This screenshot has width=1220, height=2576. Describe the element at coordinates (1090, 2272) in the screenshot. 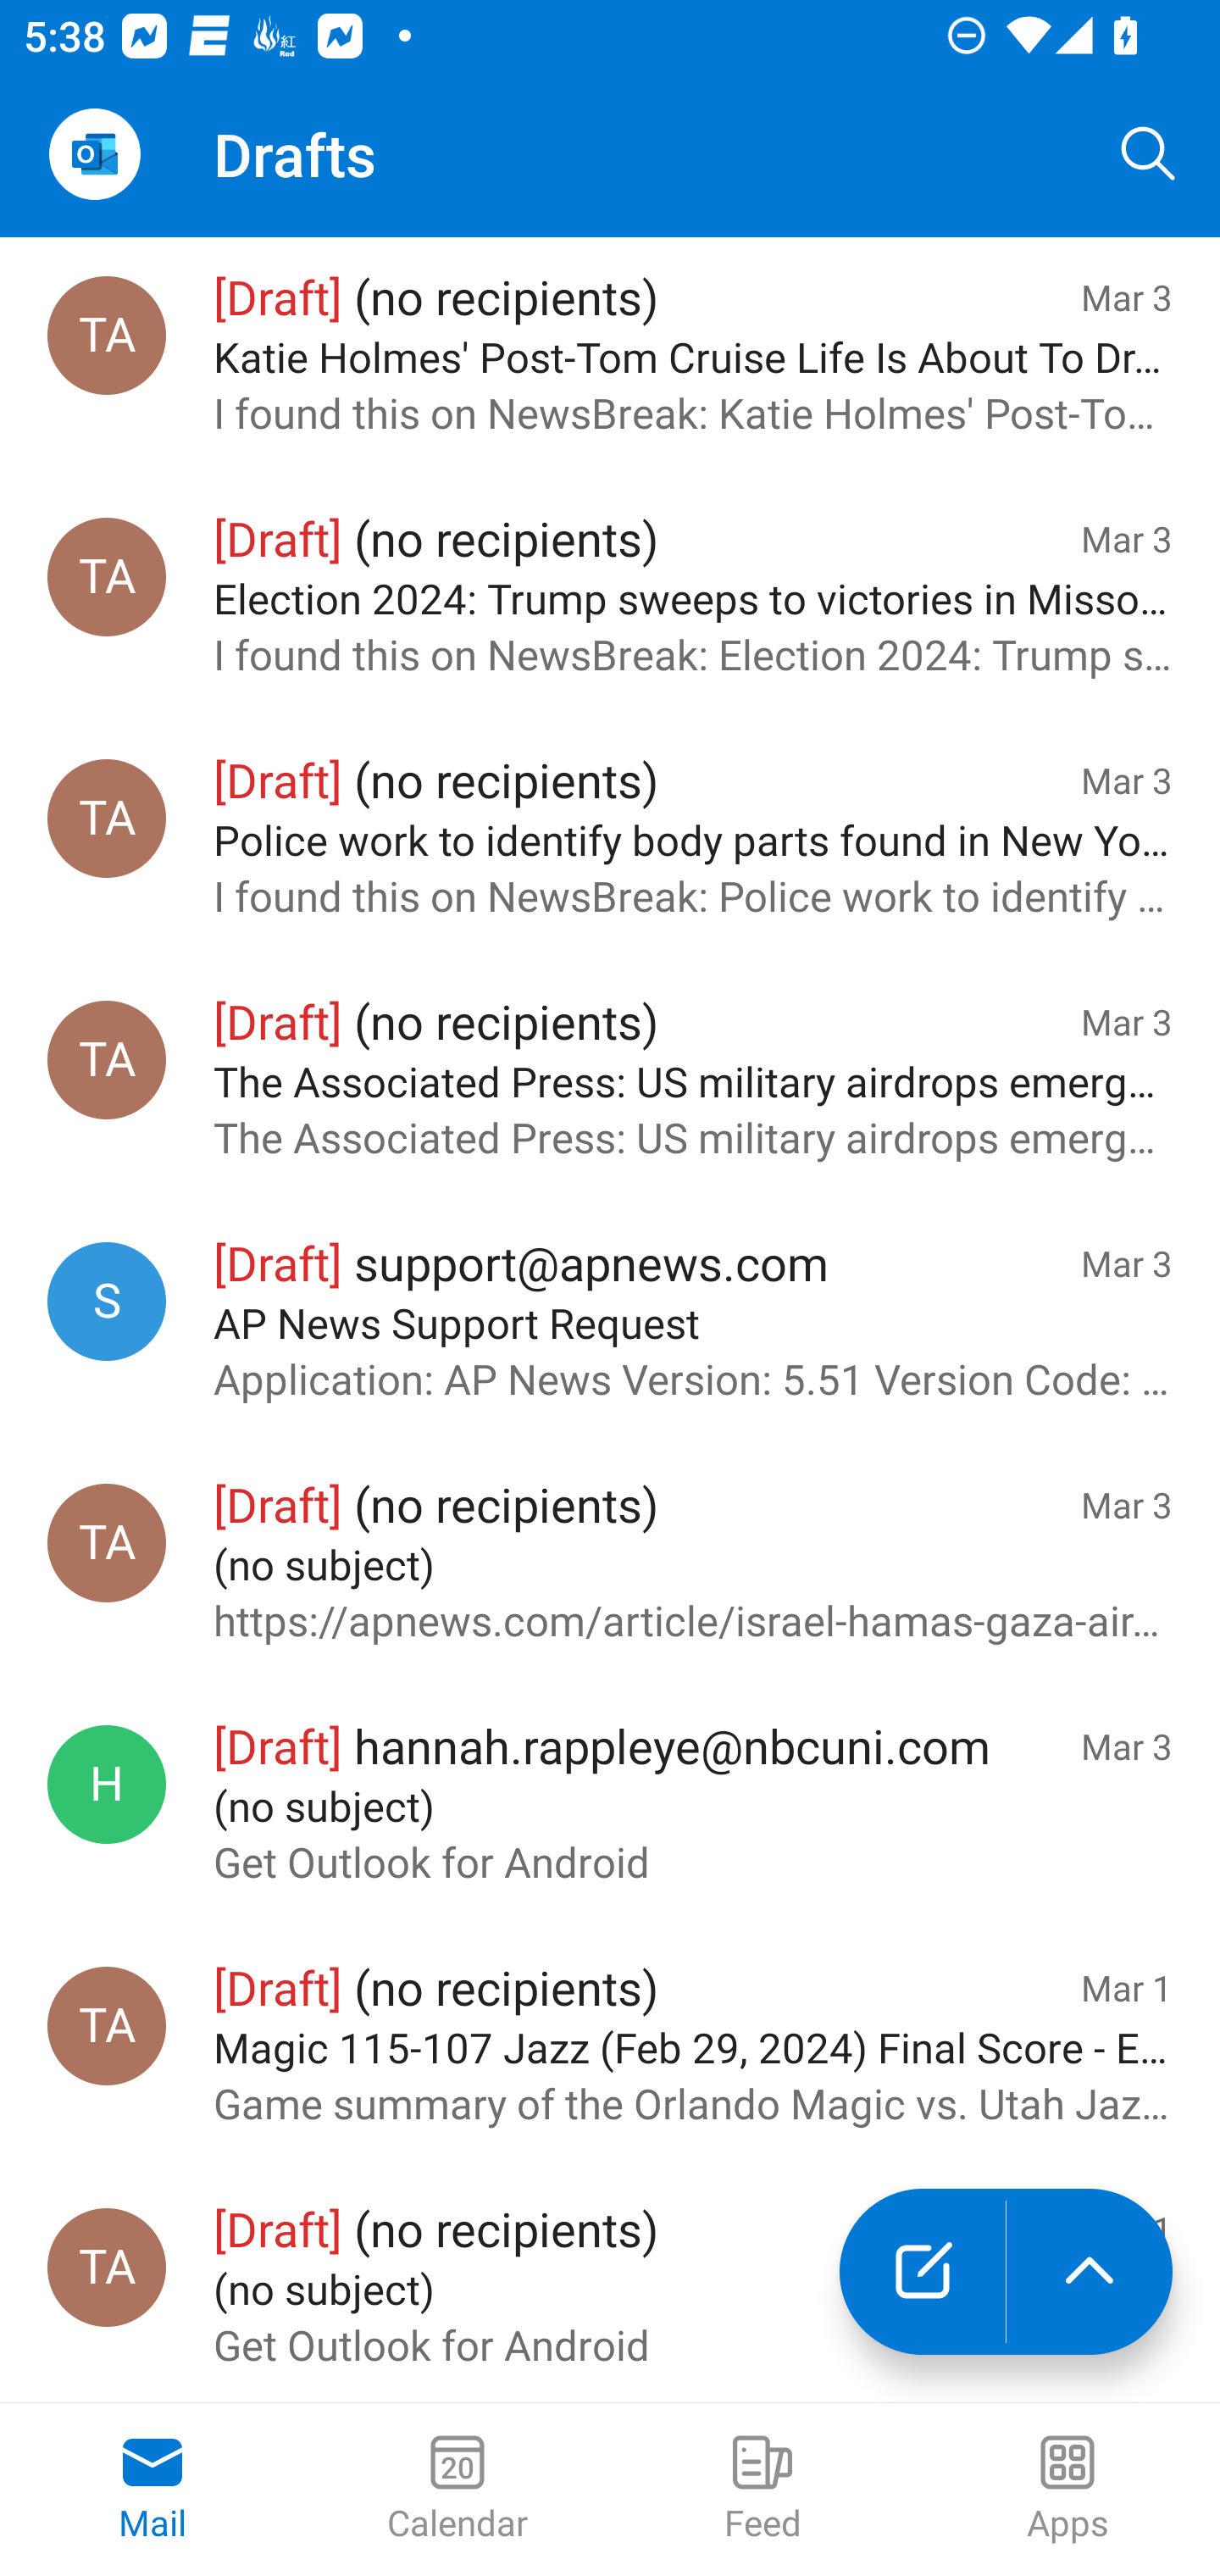

I see `launch the extended action menu` at that location.